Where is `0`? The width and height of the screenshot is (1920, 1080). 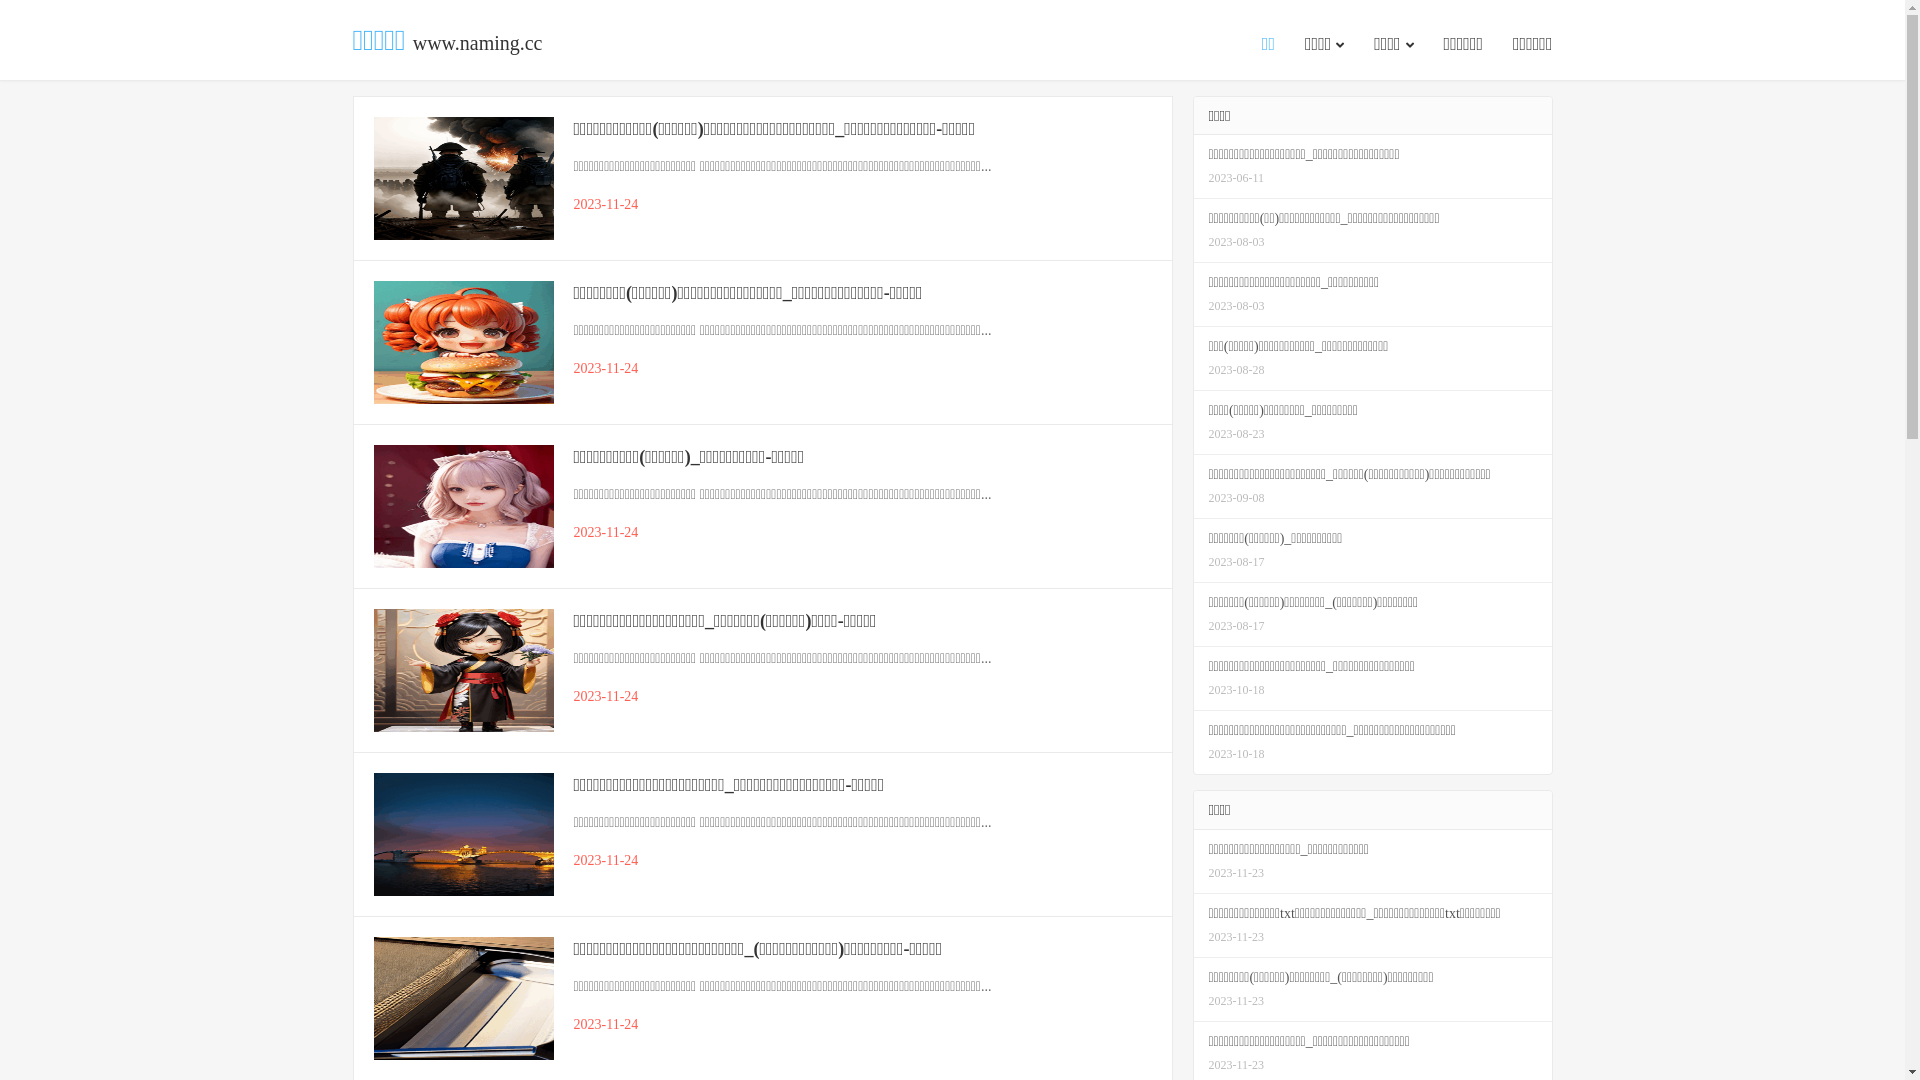 0 is located at coordinates (8, 32).